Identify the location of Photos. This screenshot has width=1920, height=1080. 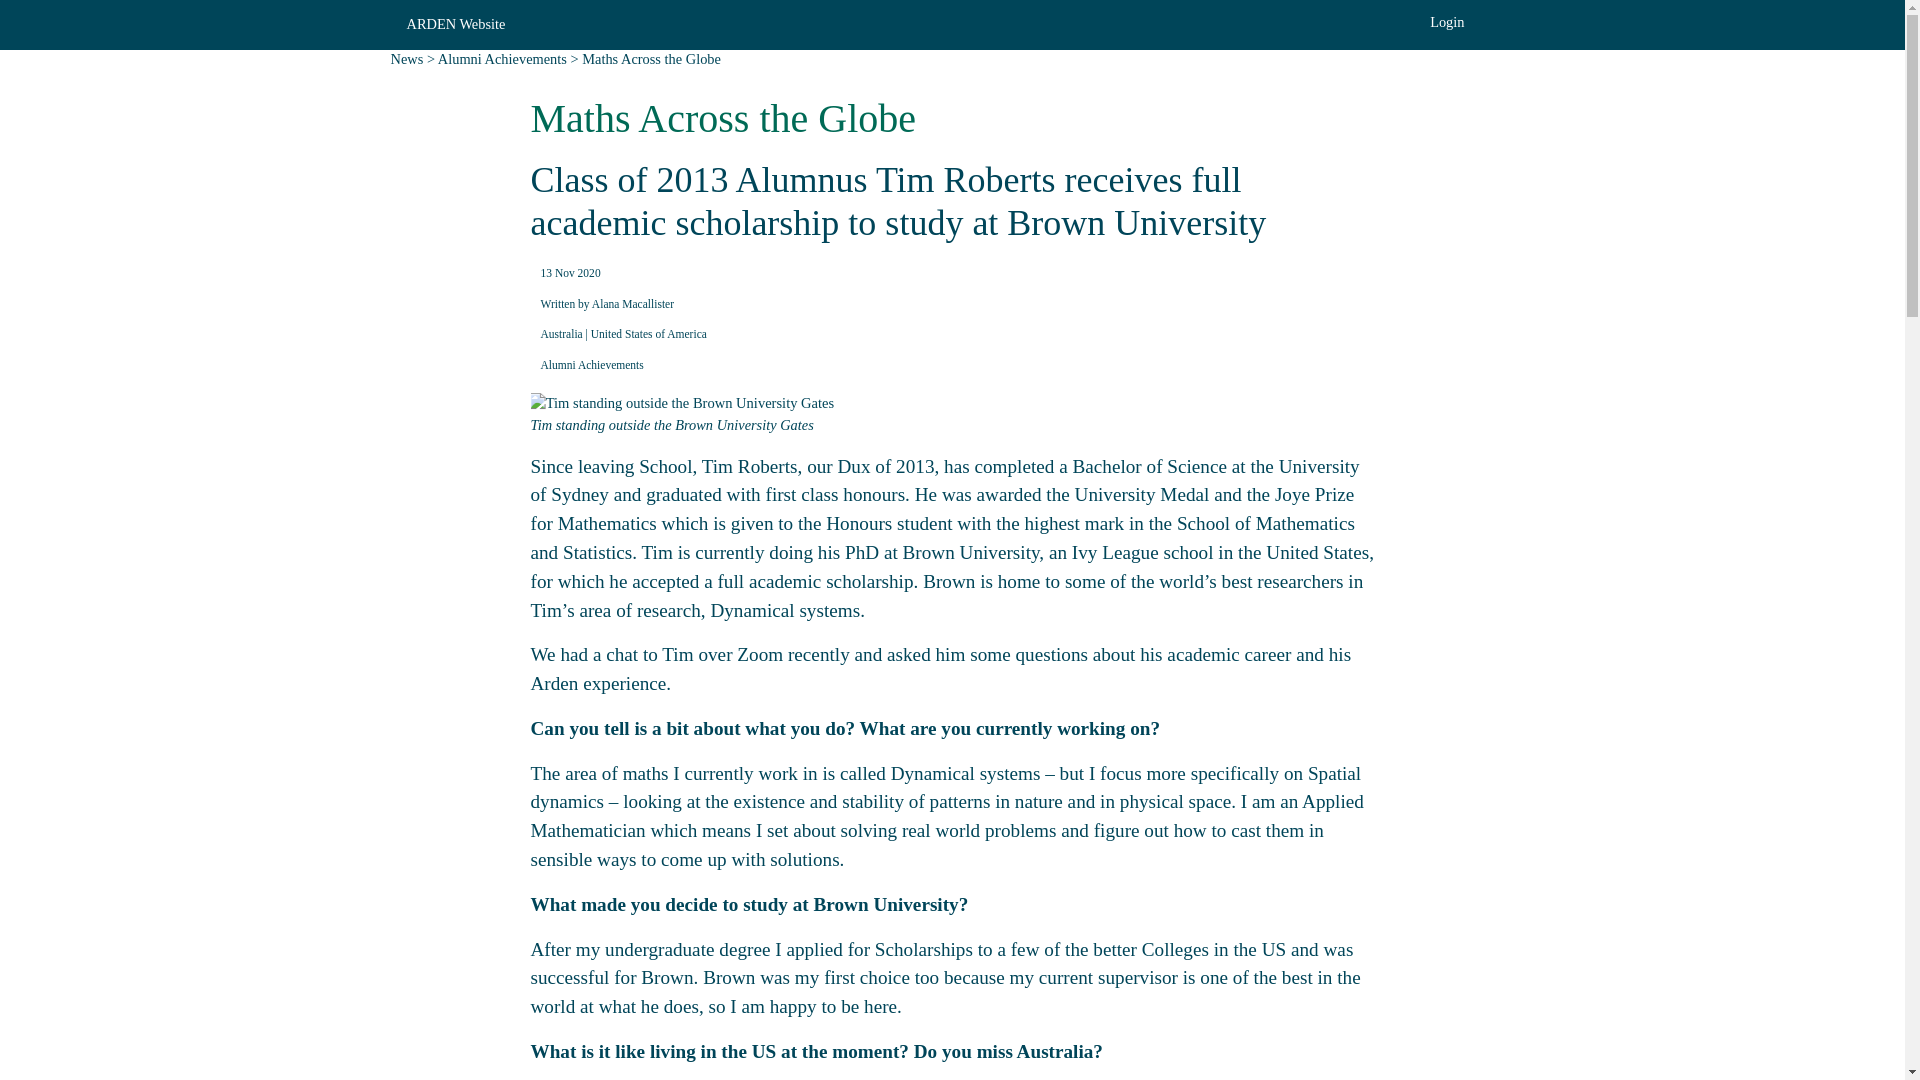
(907, 20).